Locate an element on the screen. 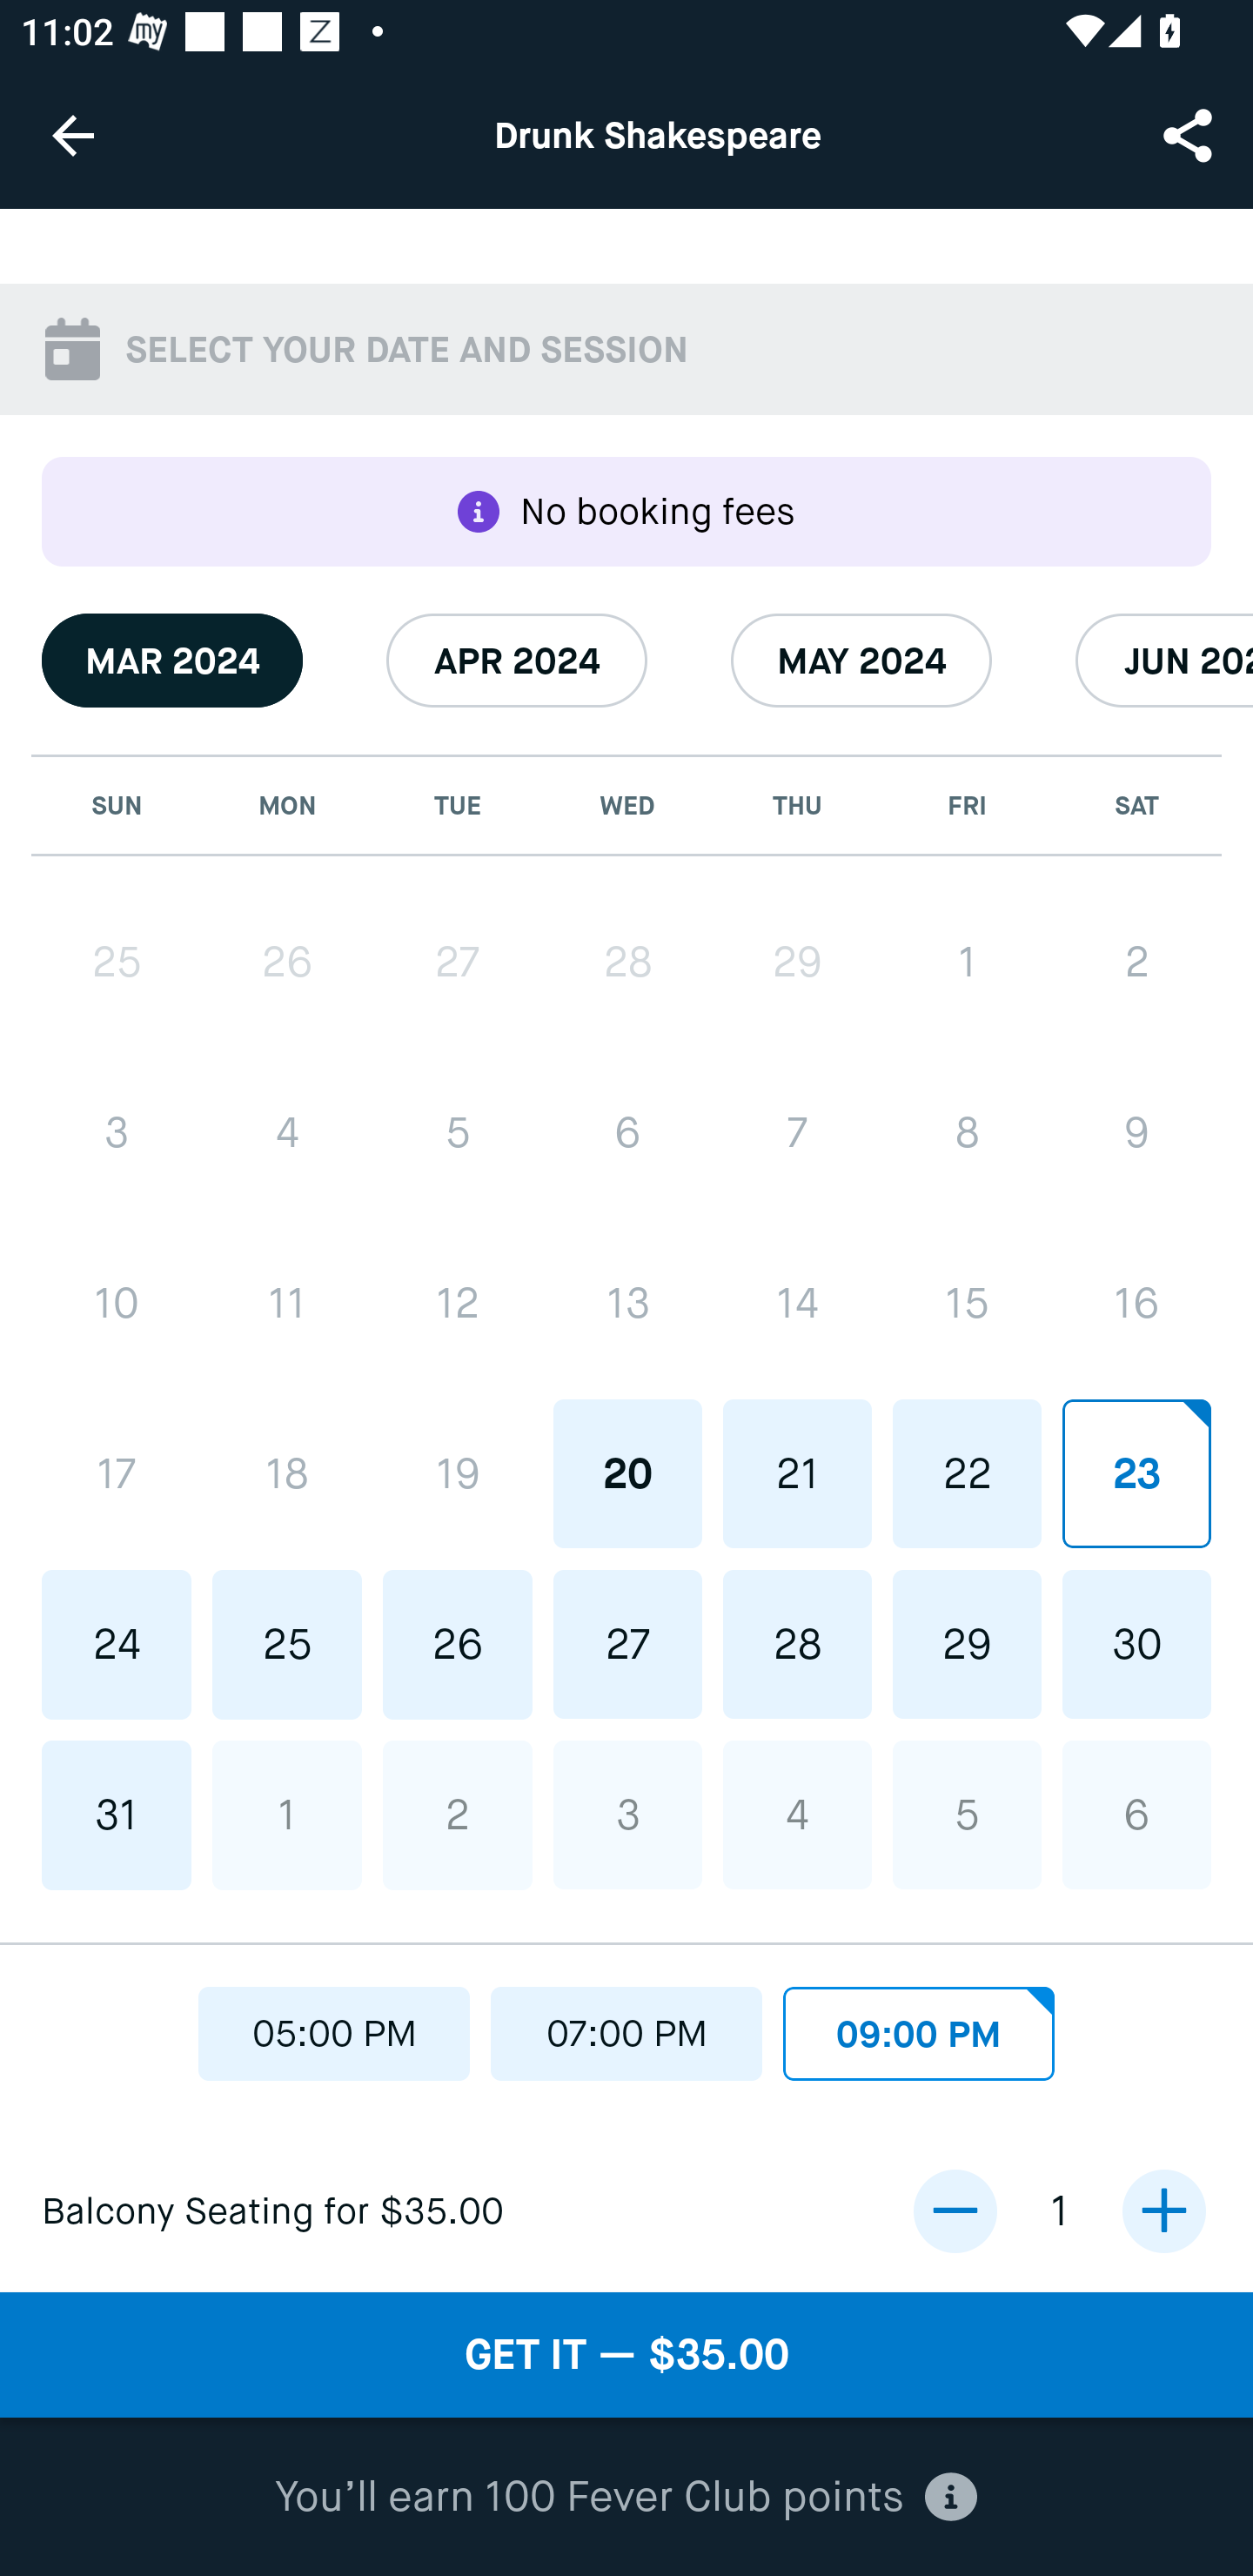  09:00 PM is located at coordinates (919, 2026).